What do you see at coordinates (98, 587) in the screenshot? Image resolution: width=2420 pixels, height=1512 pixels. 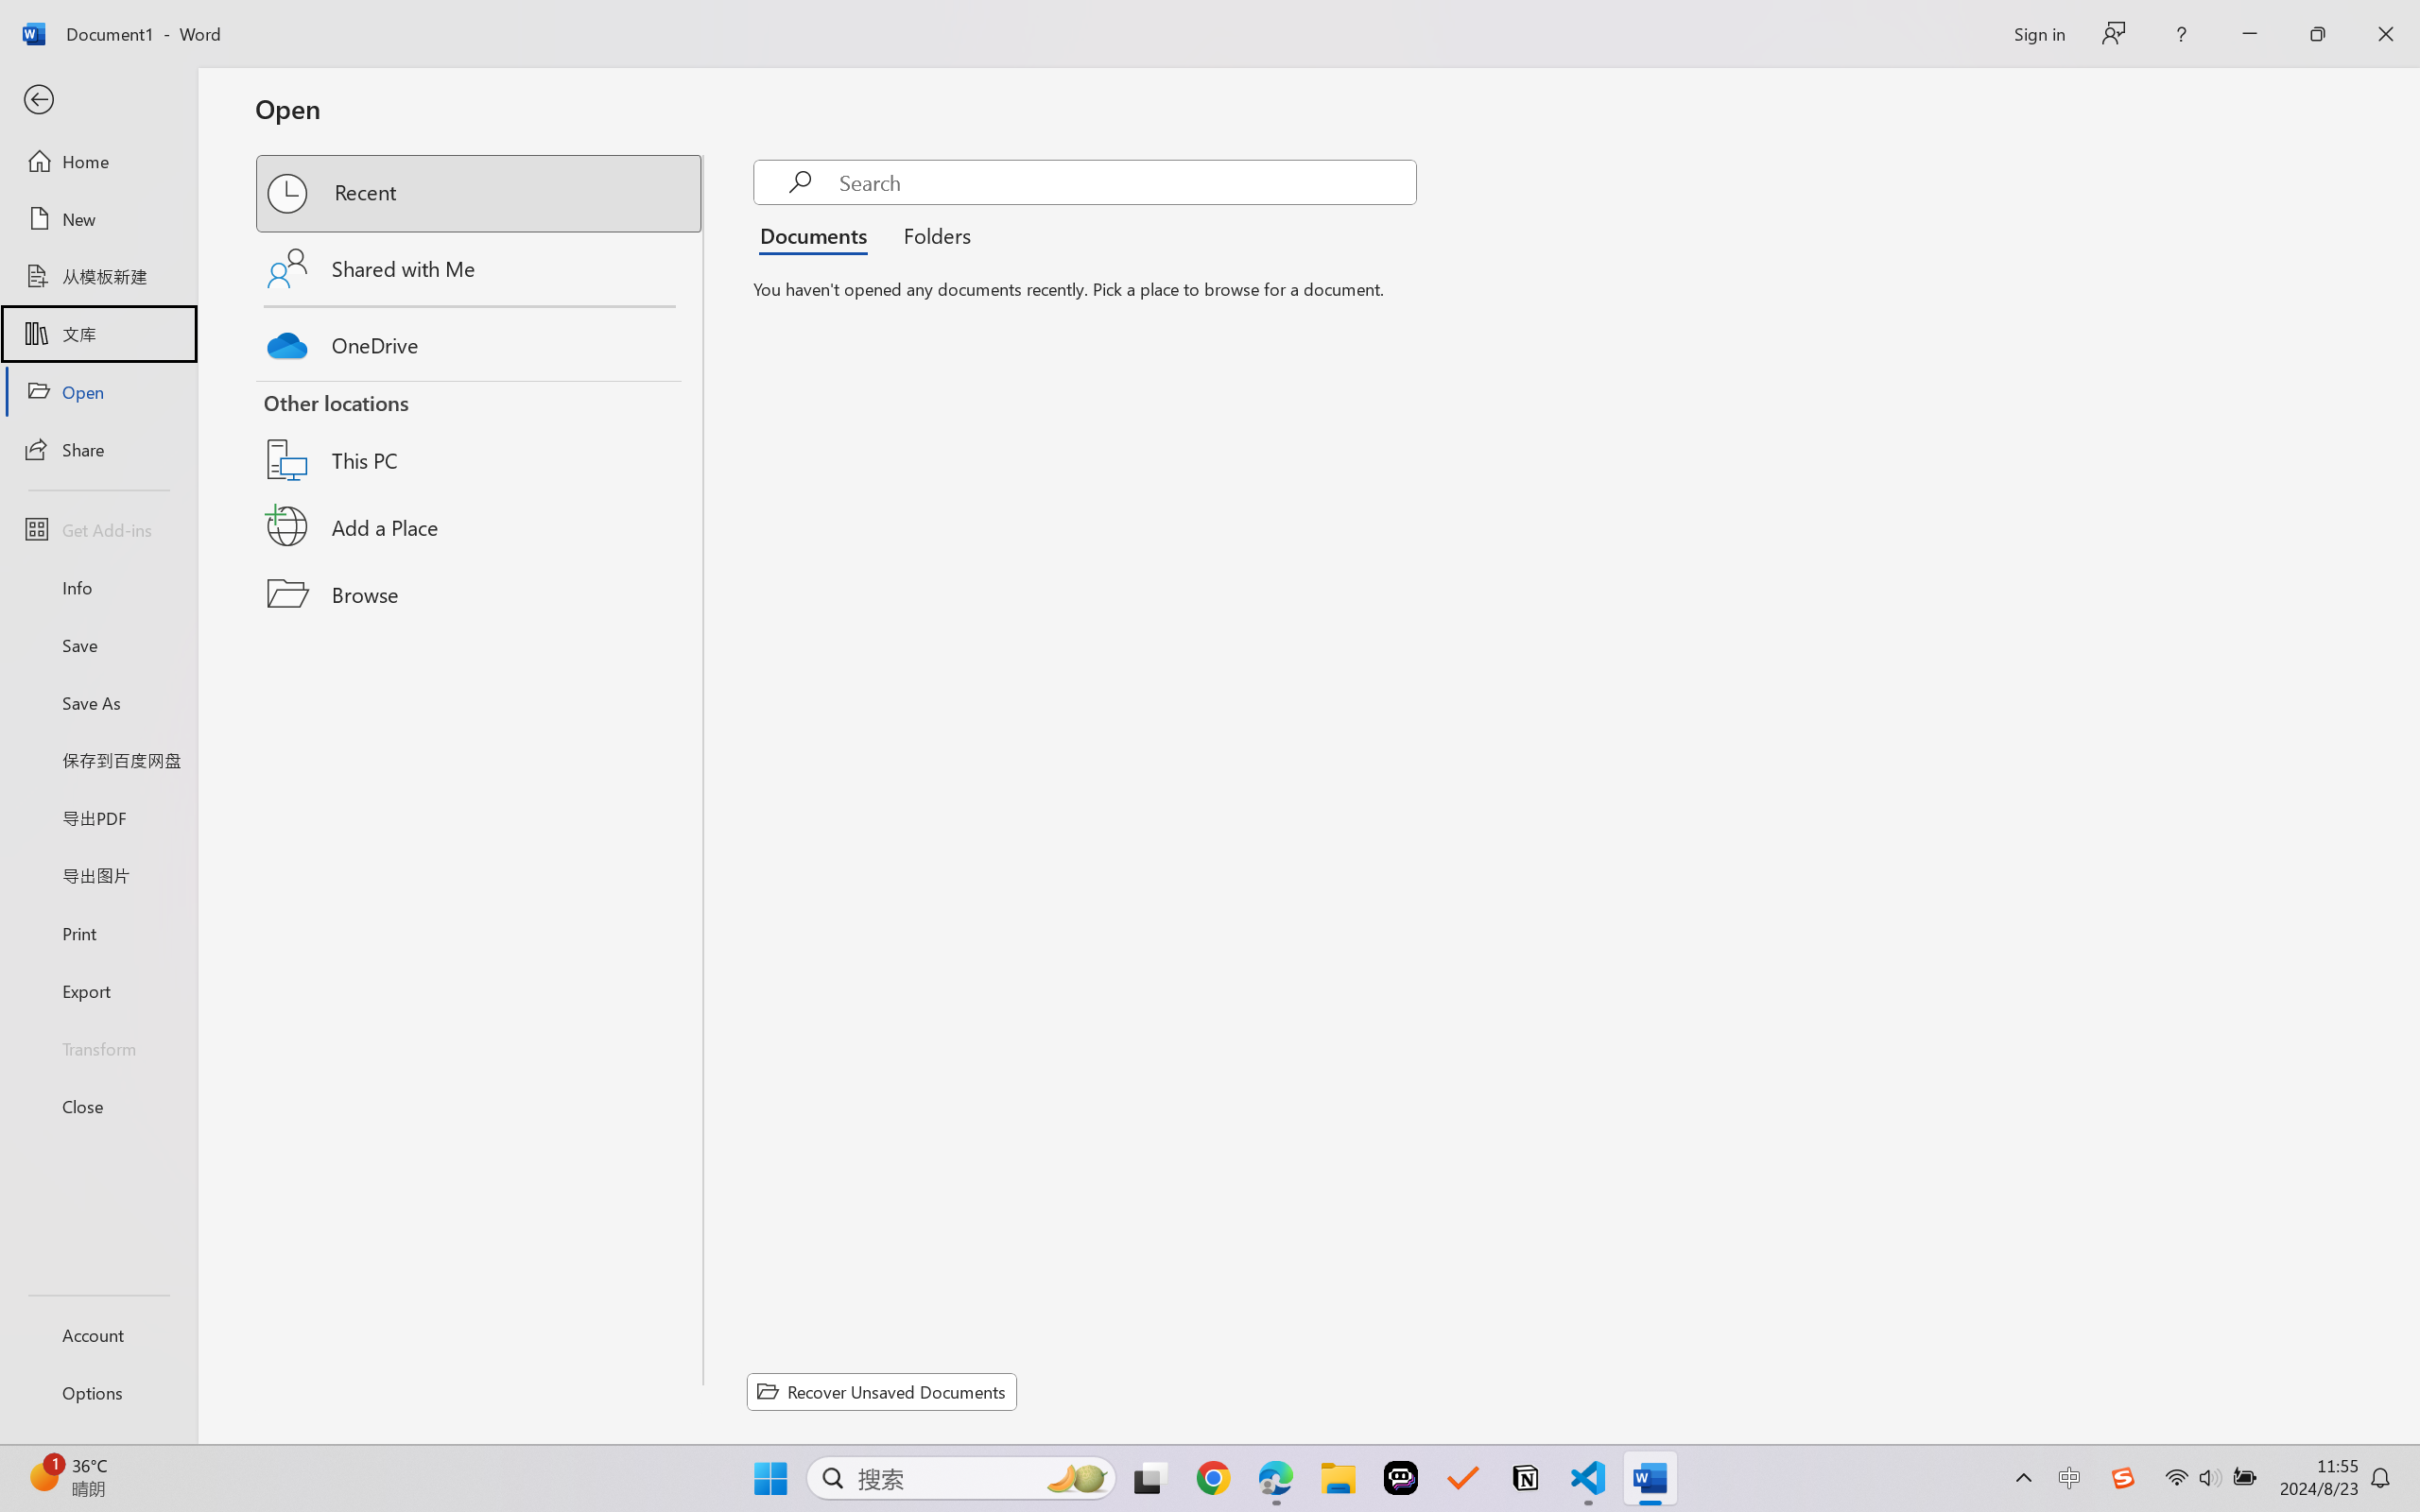 I see `Info` at bounding box center [98, 587].